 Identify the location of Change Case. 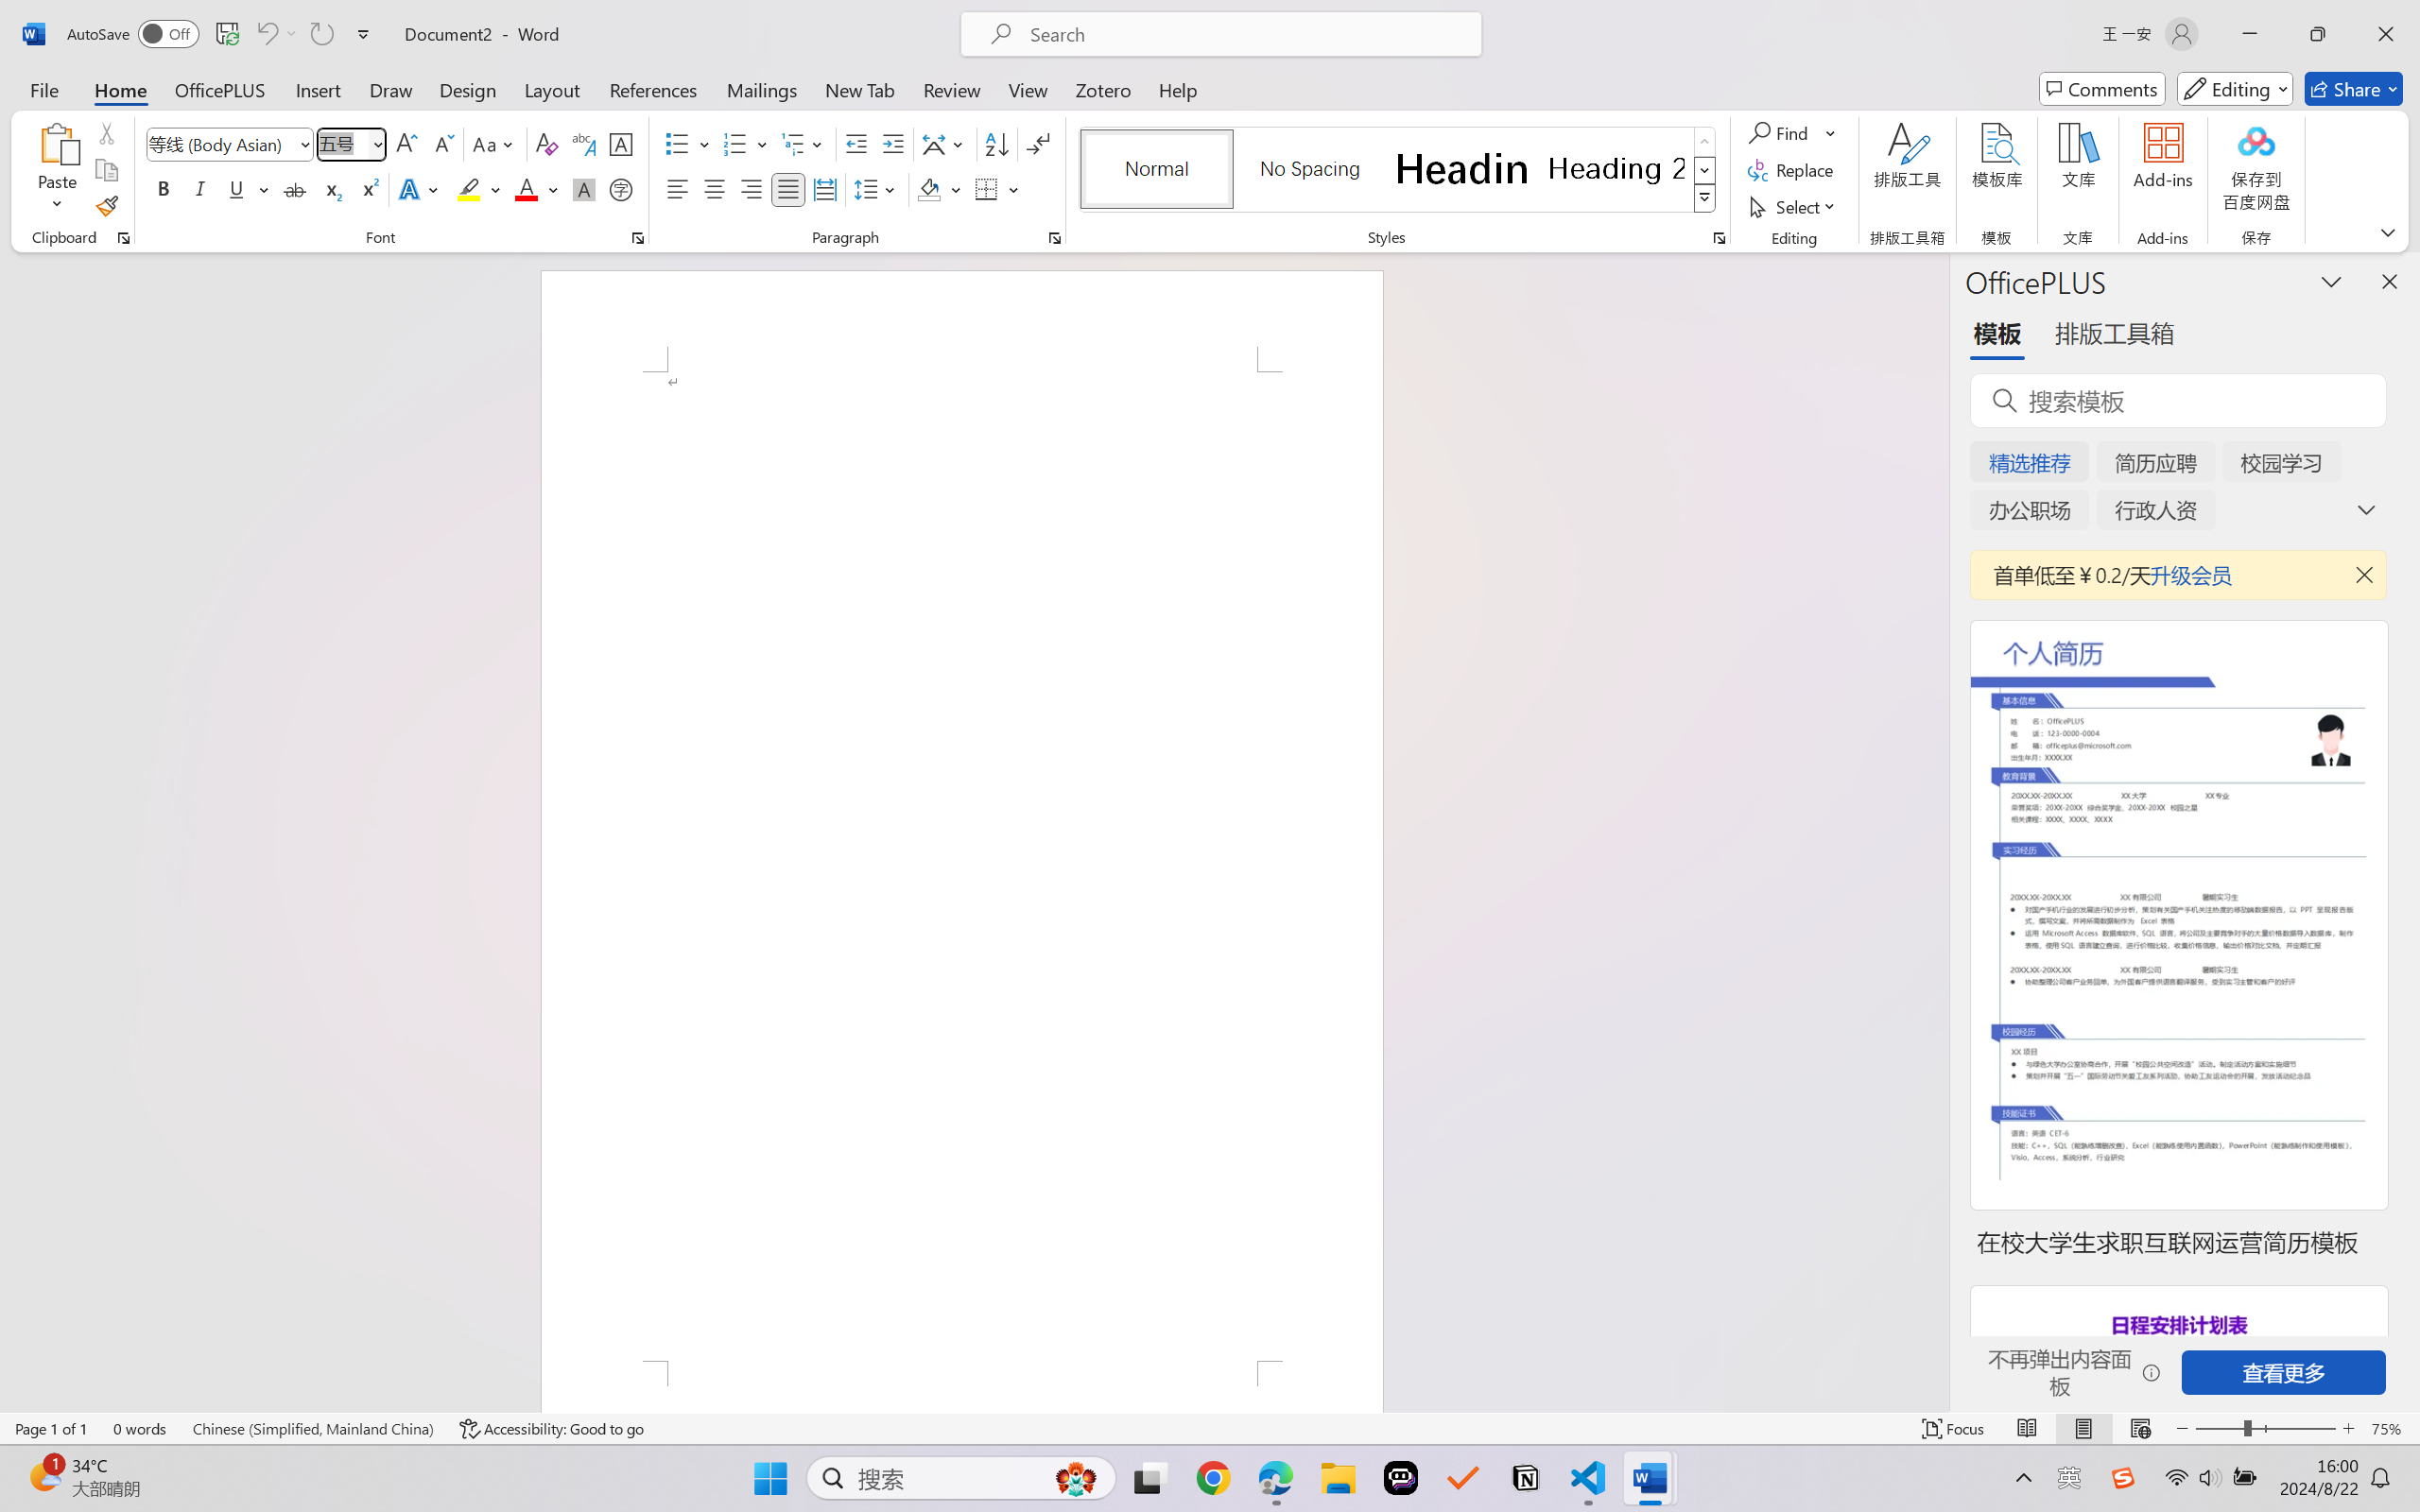
(494, 144).